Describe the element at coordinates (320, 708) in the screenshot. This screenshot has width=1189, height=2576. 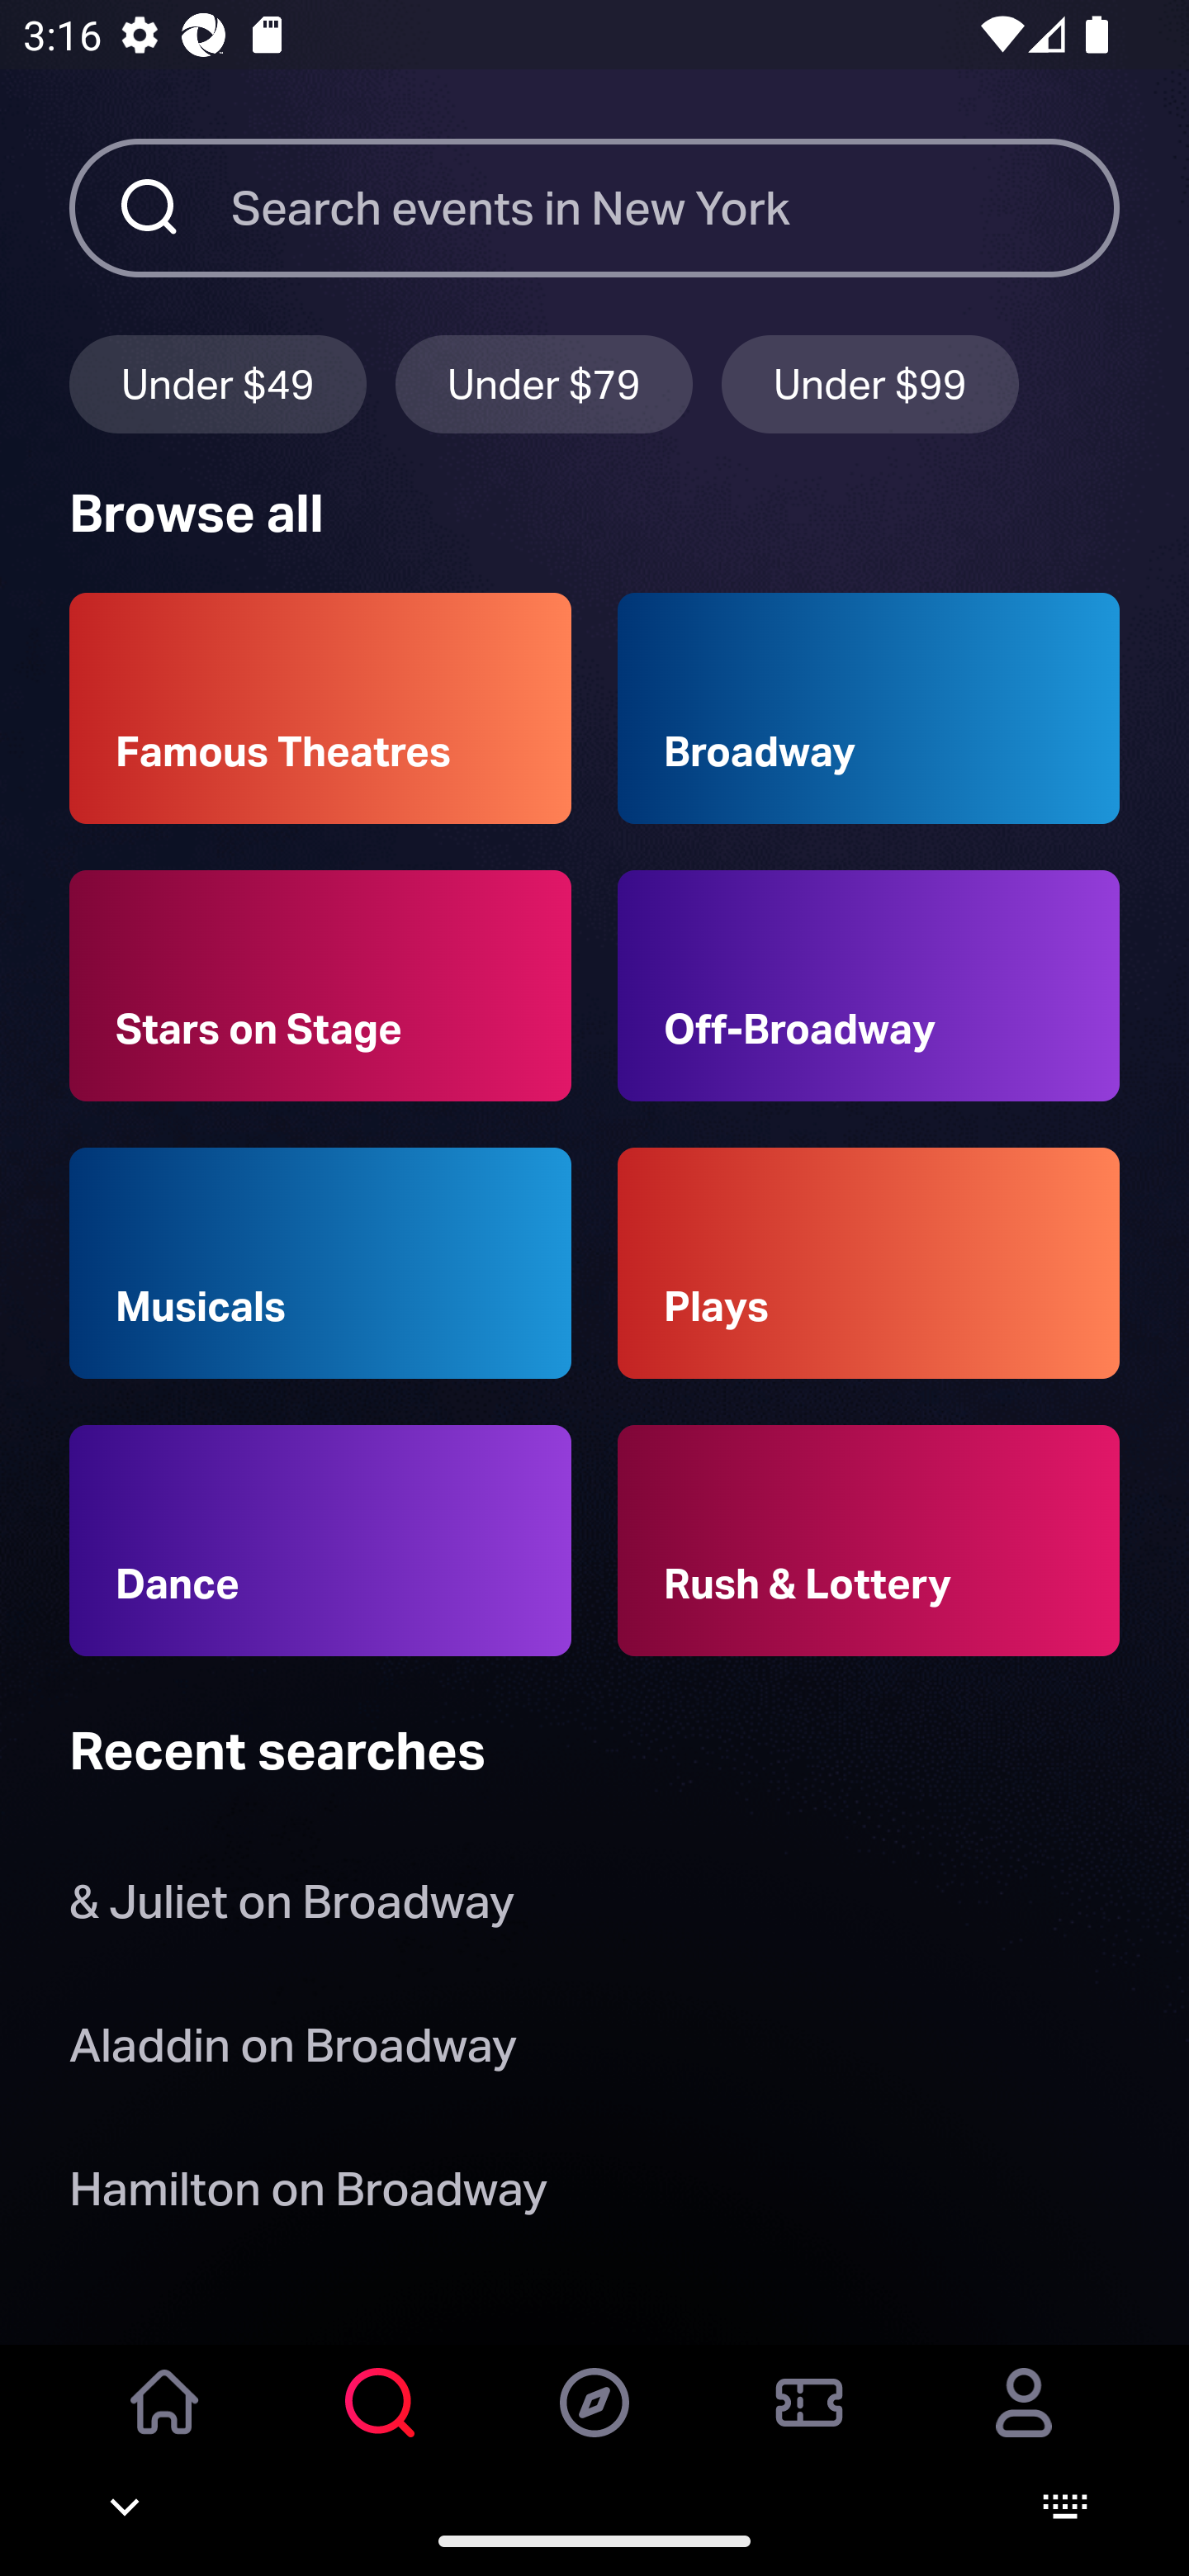
I see `Famous Theatres` at that location.